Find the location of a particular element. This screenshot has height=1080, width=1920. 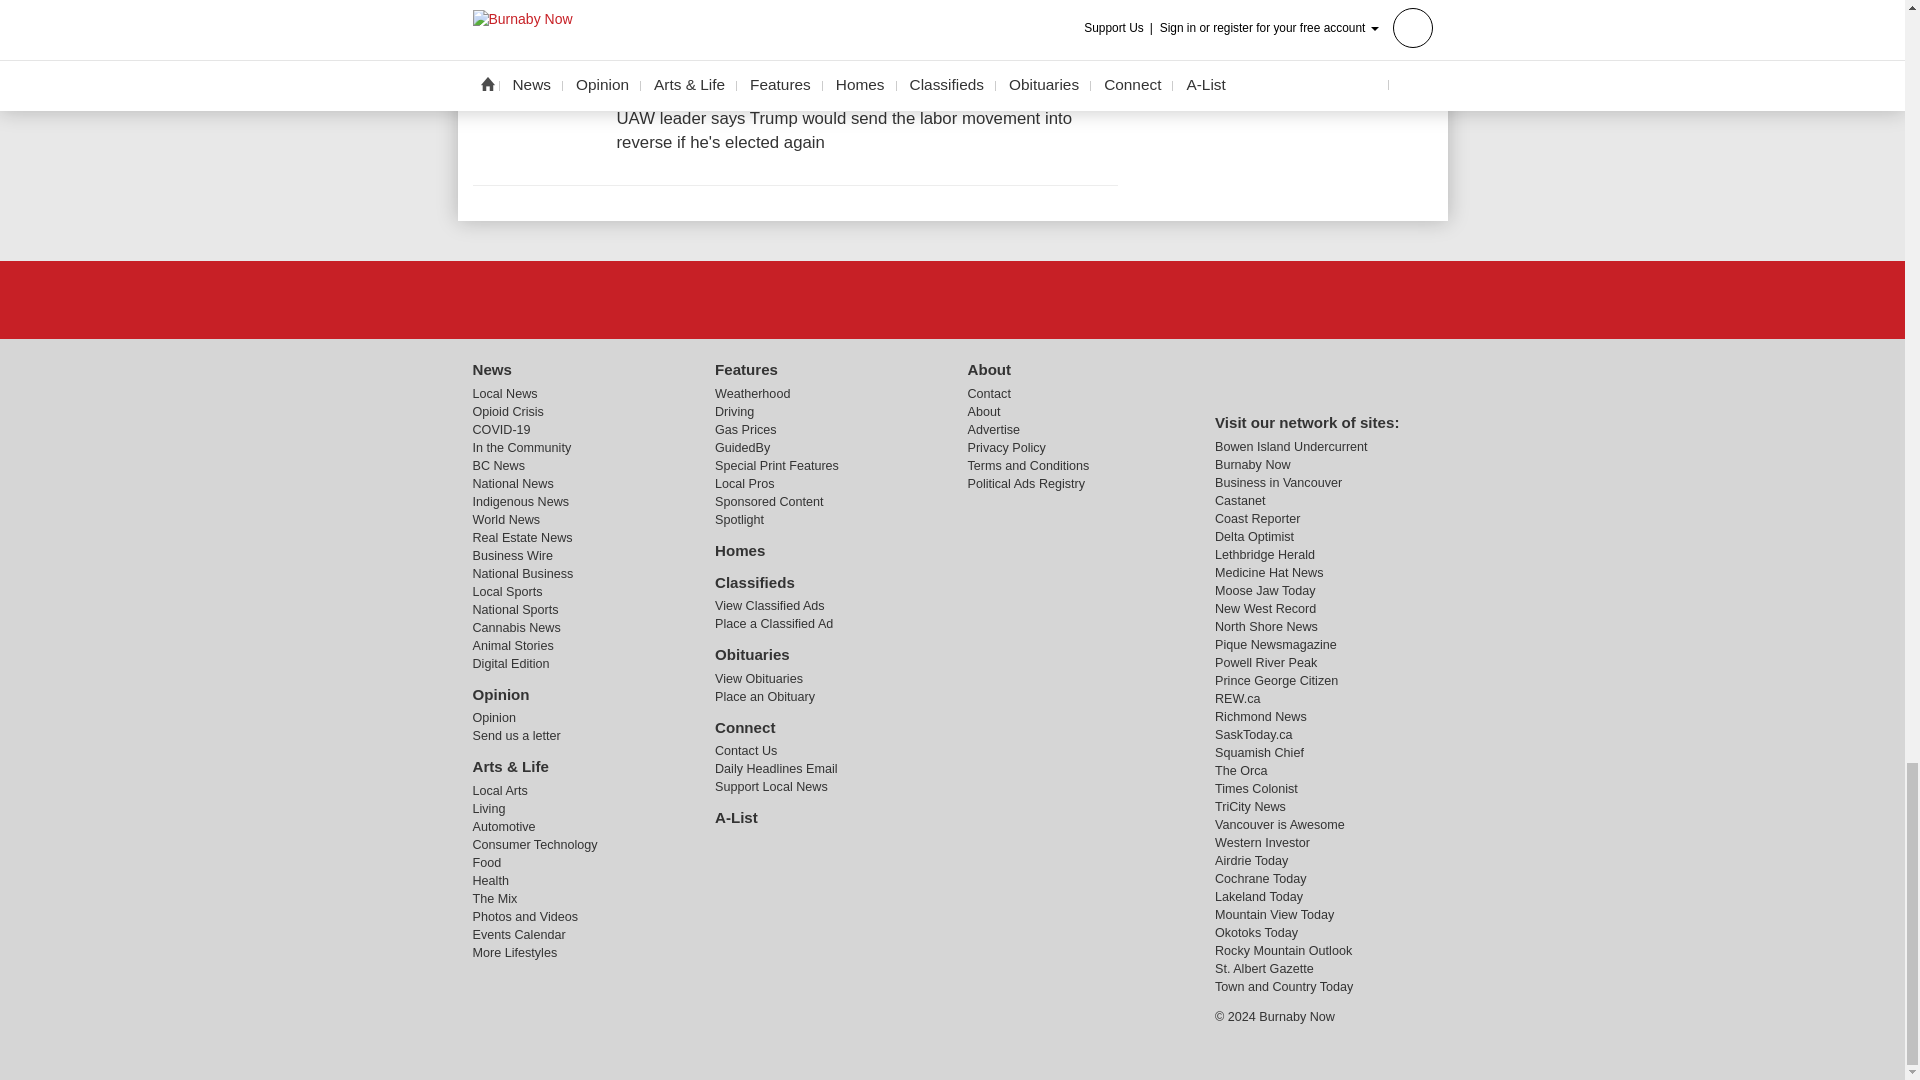

Facebook is located at coordinates (901, 299).